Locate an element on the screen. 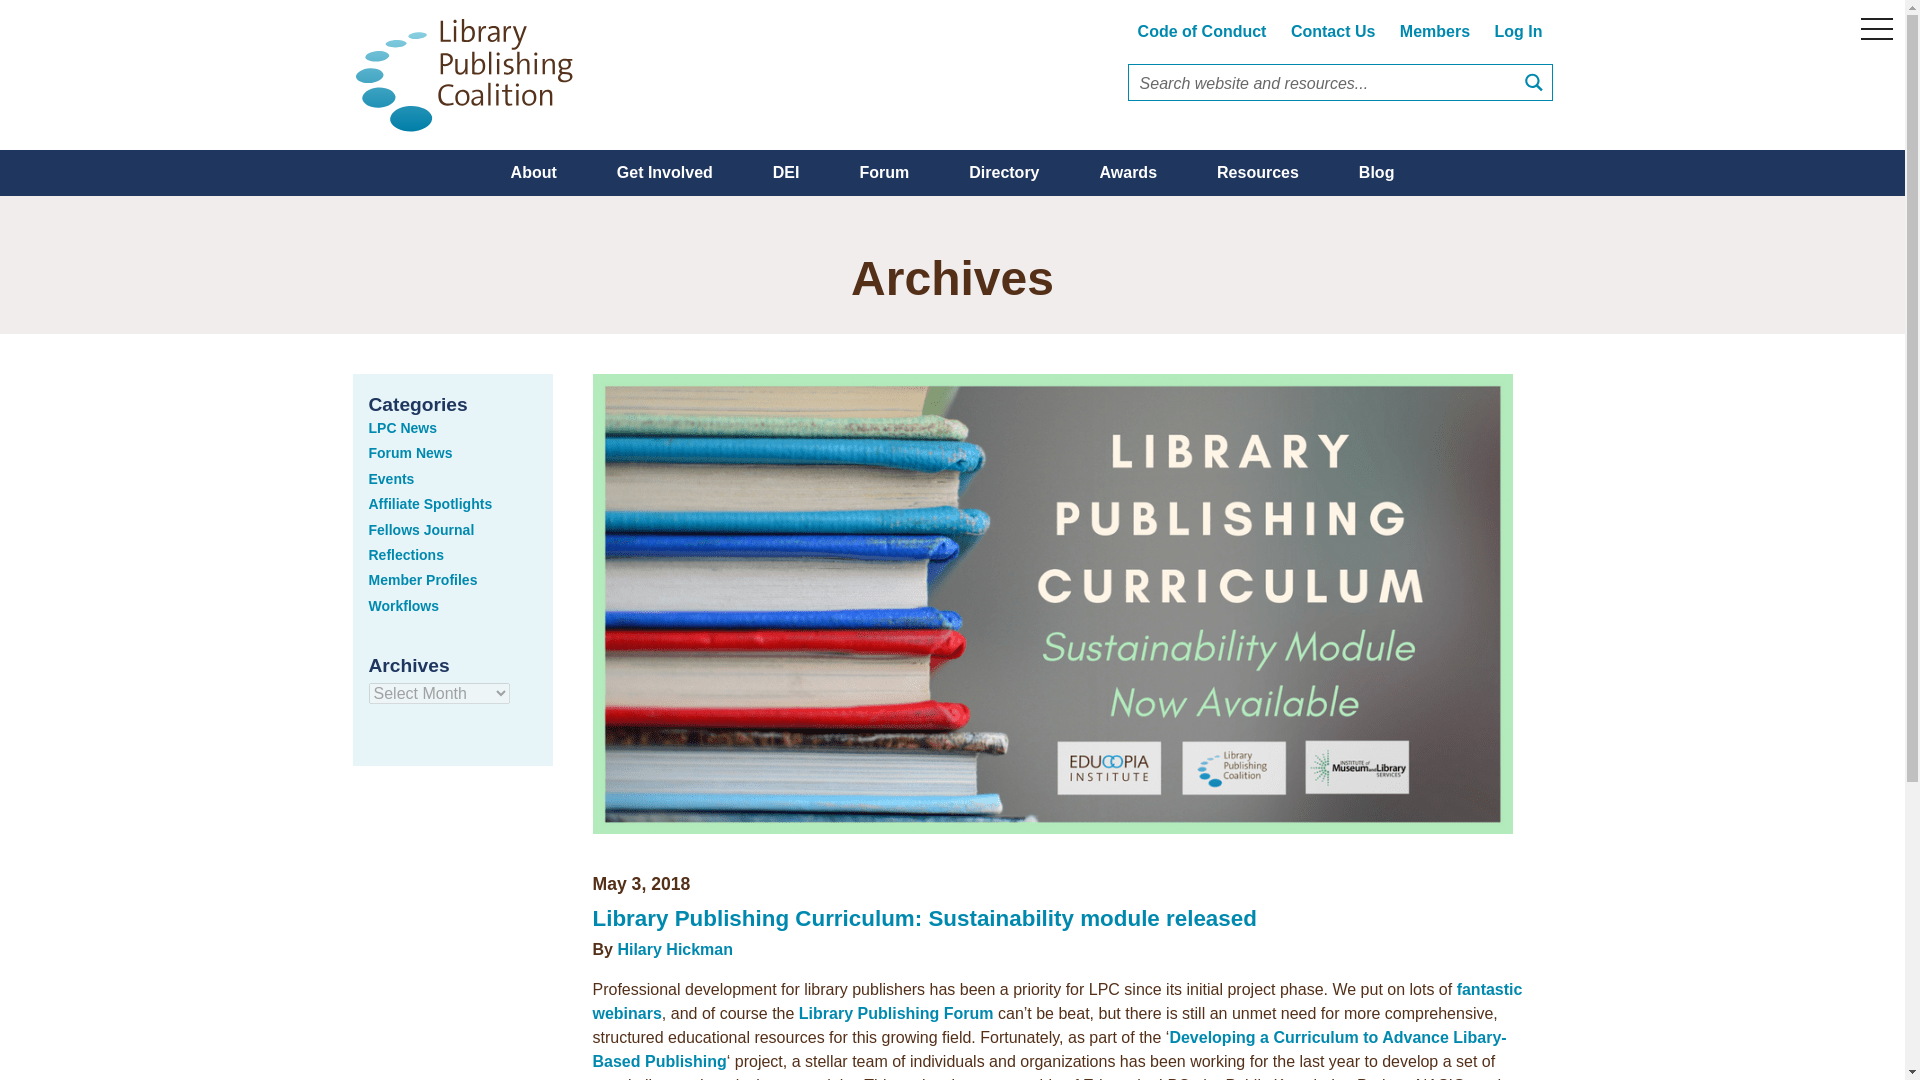 The image size is (1920, 1080). fantastic webinars is located at coordinates (1056, 1000).